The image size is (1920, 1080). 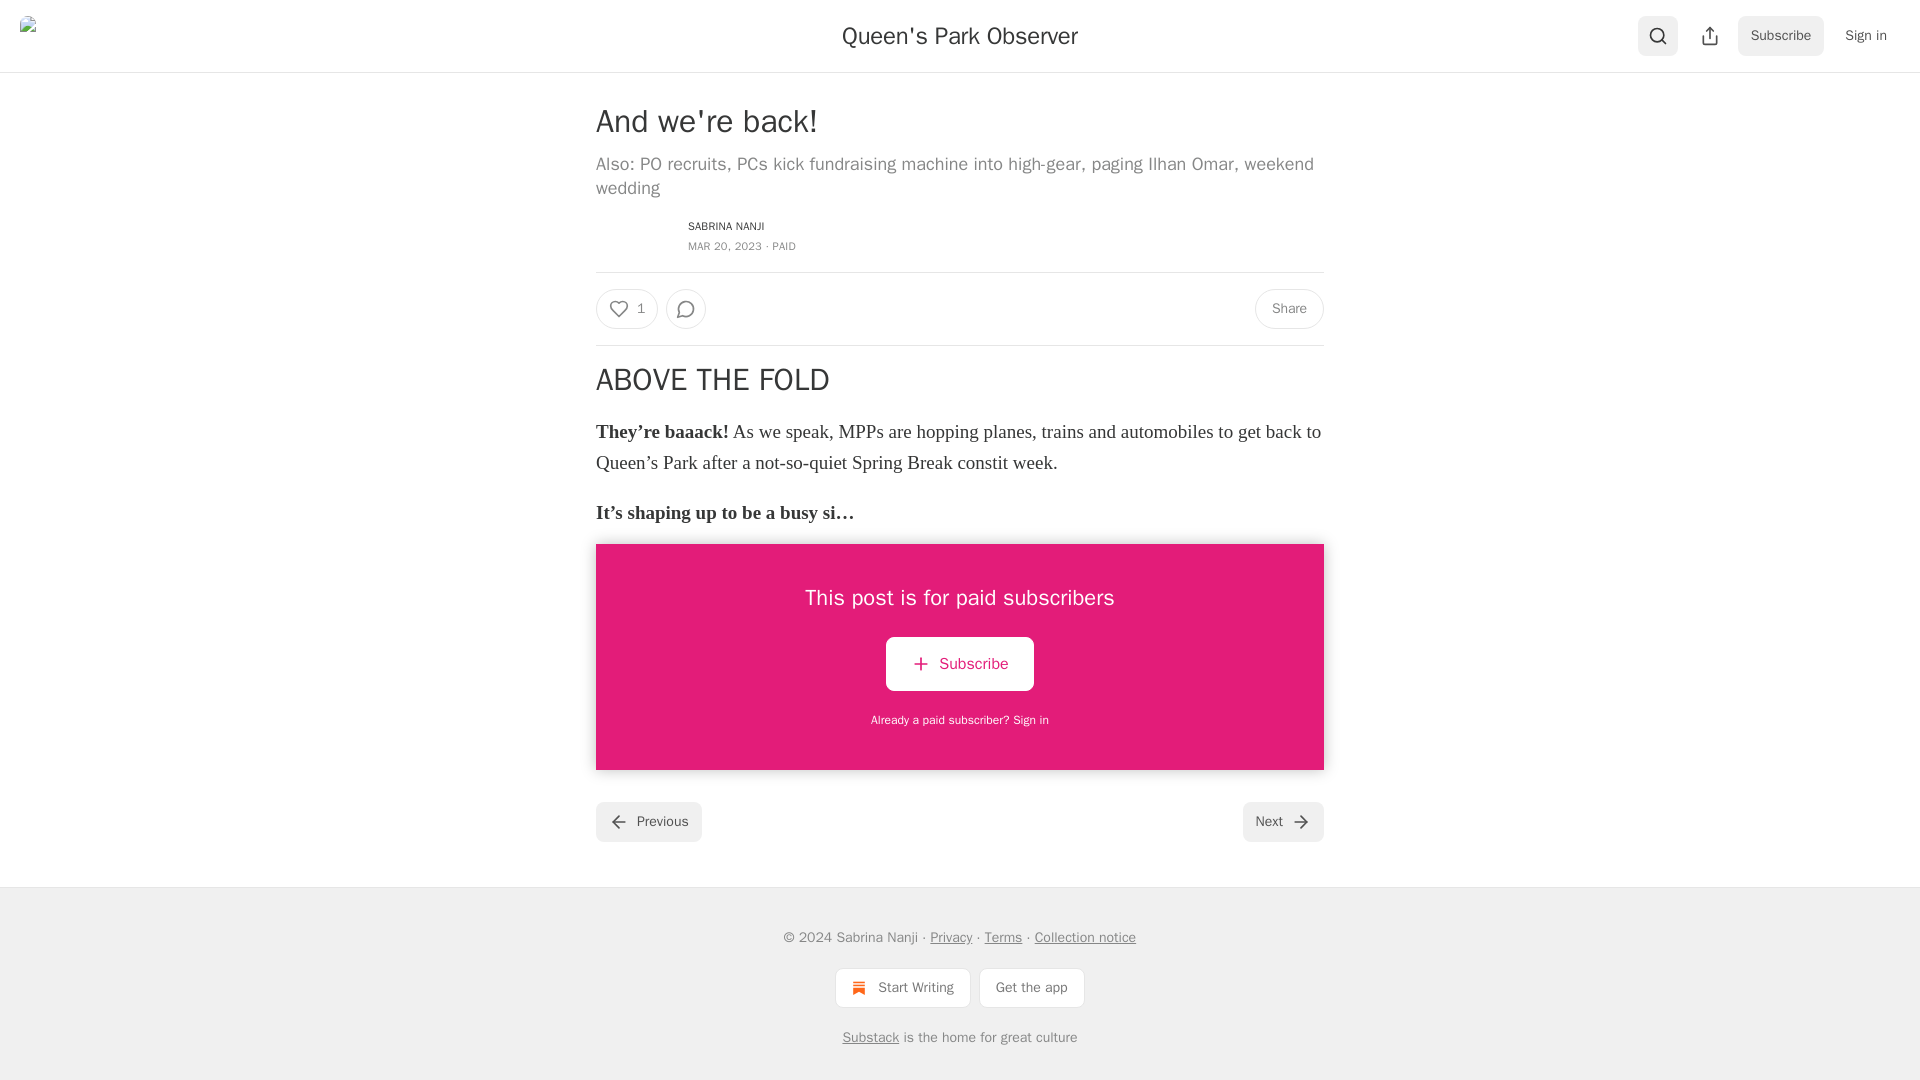 I want to click on Sign in, so click(x=1866, y=36).